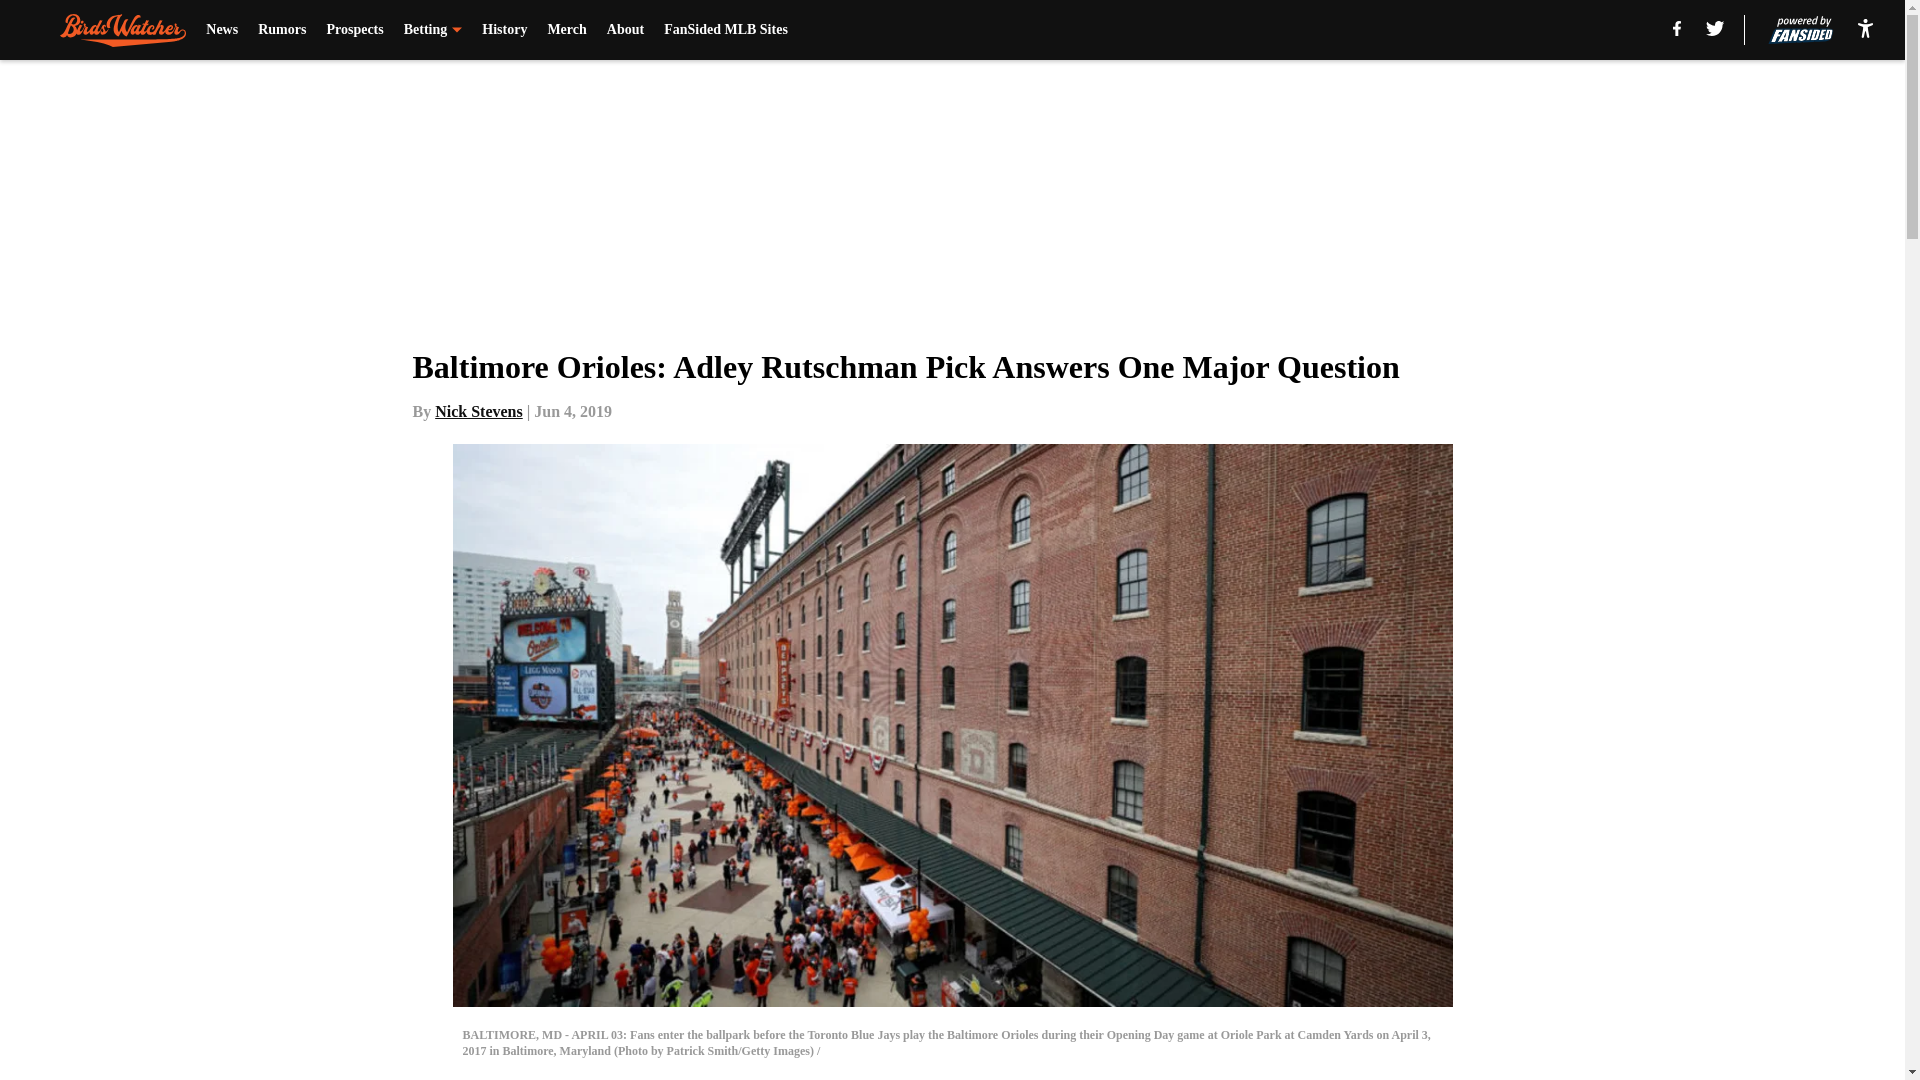 Image resolution: width=1920 pixels, height=1080 pixels. What do you see at coordinates (222, 30) in the screenshot?
I see `News` at bounding box center [222, 30].